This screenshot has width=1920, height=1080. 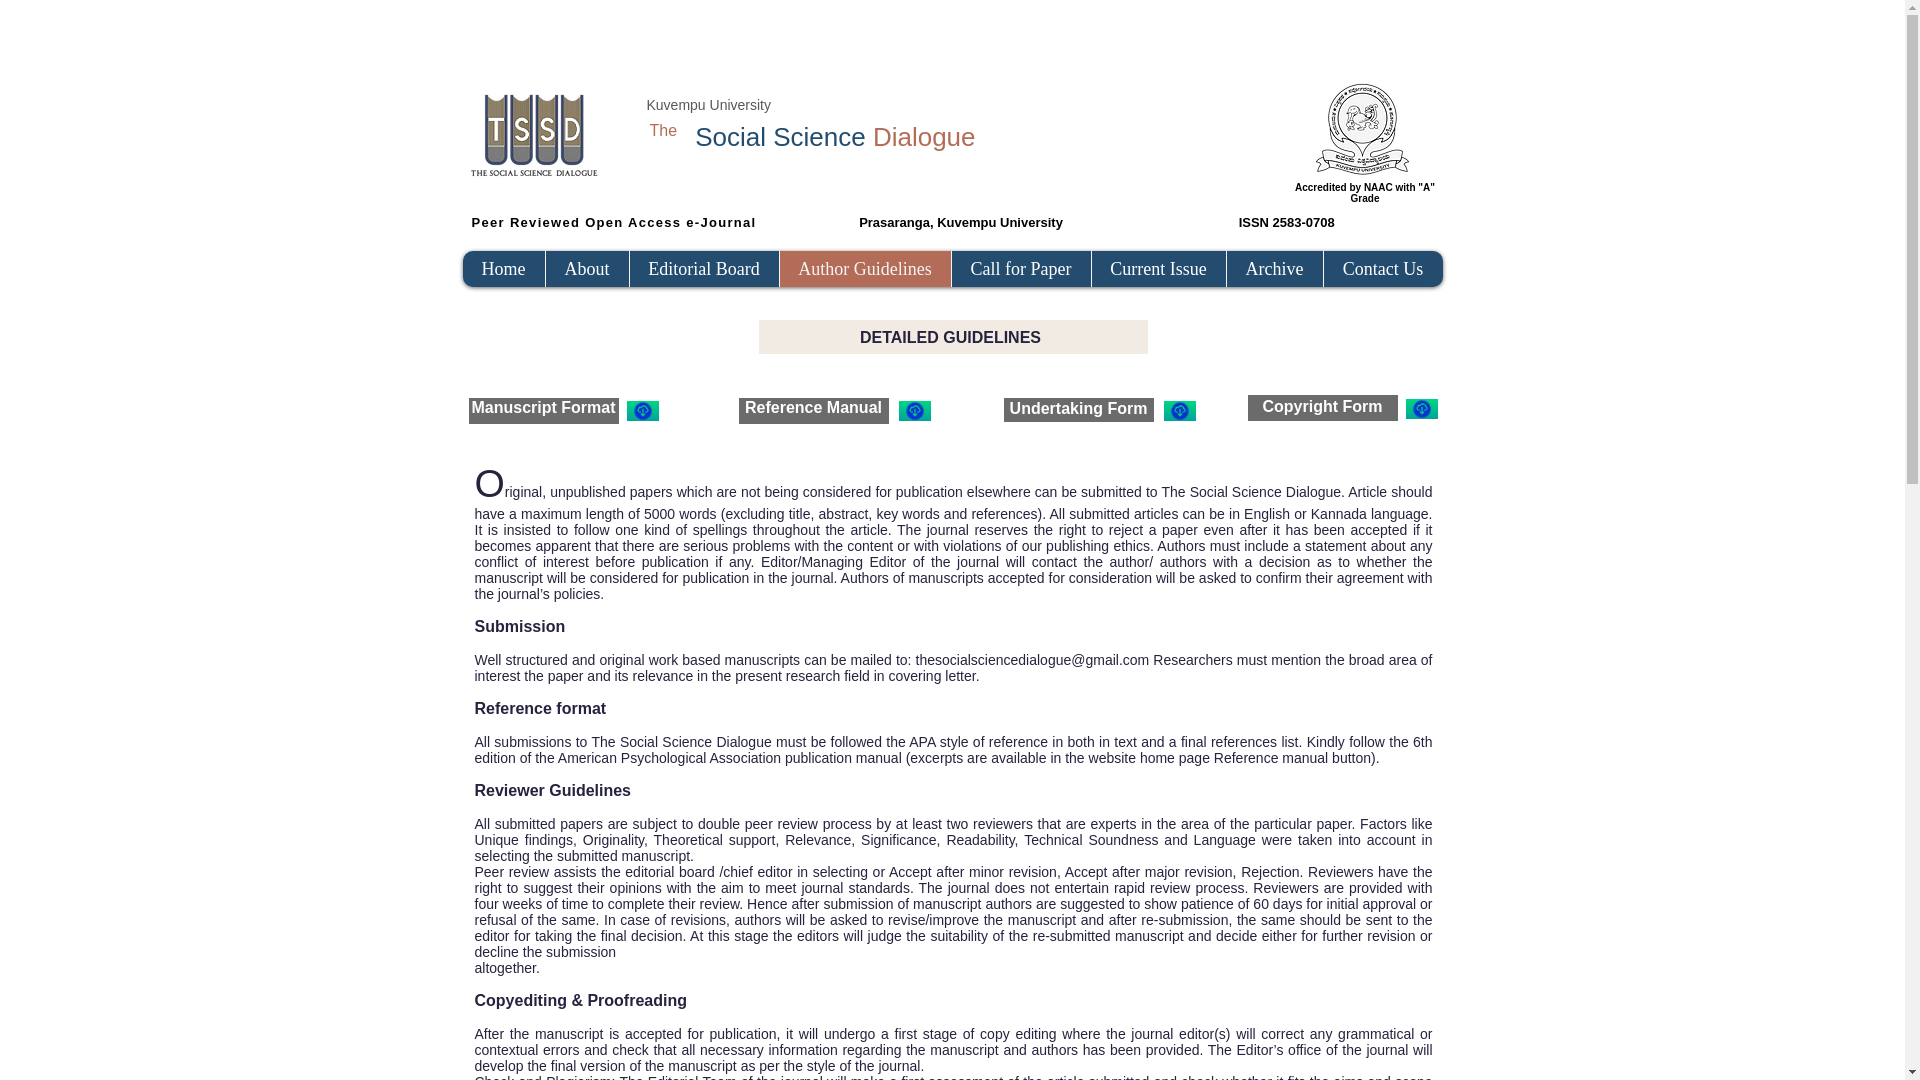 What do you see at coordinates (1157, 268) in the screenshot?
I see `Current Issue` at bounding box center [1157, 268].